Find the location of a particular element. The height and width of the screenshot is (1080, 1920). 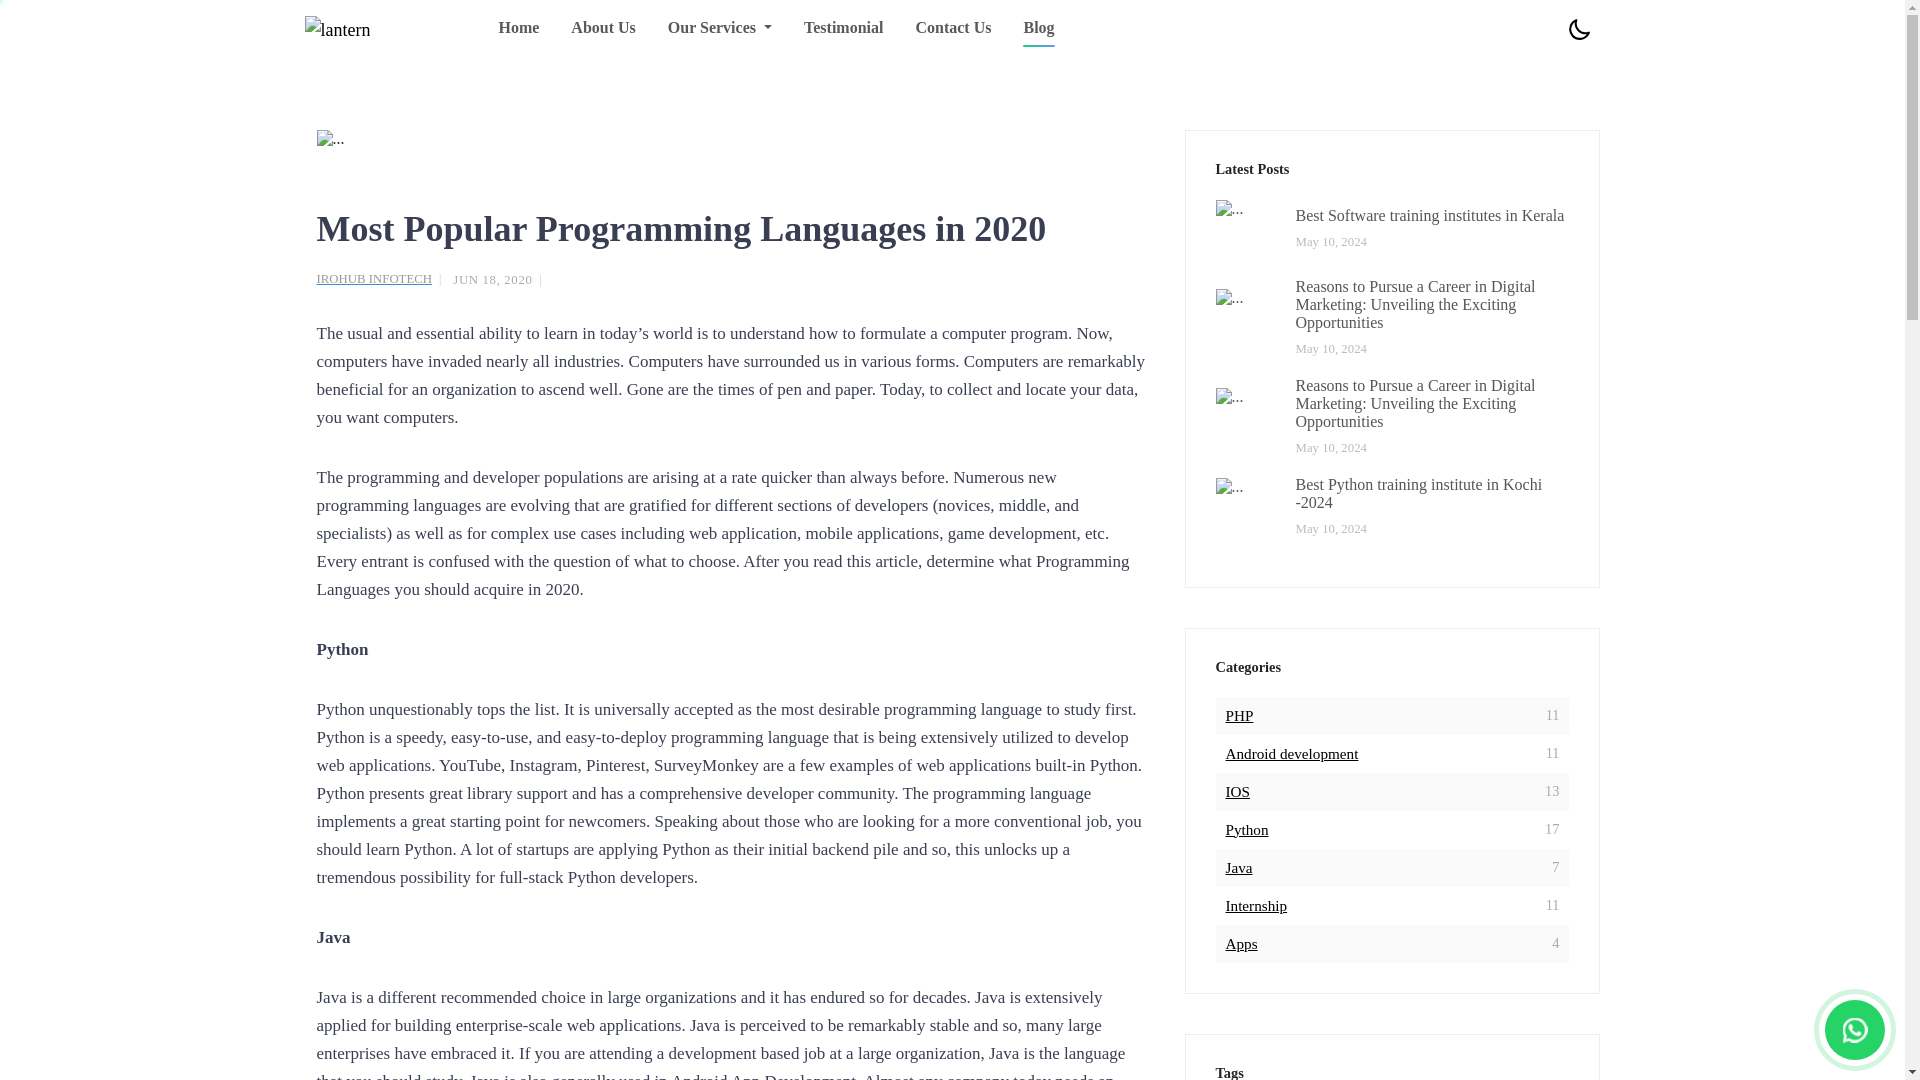

Java is located at coordinates (382, 280).